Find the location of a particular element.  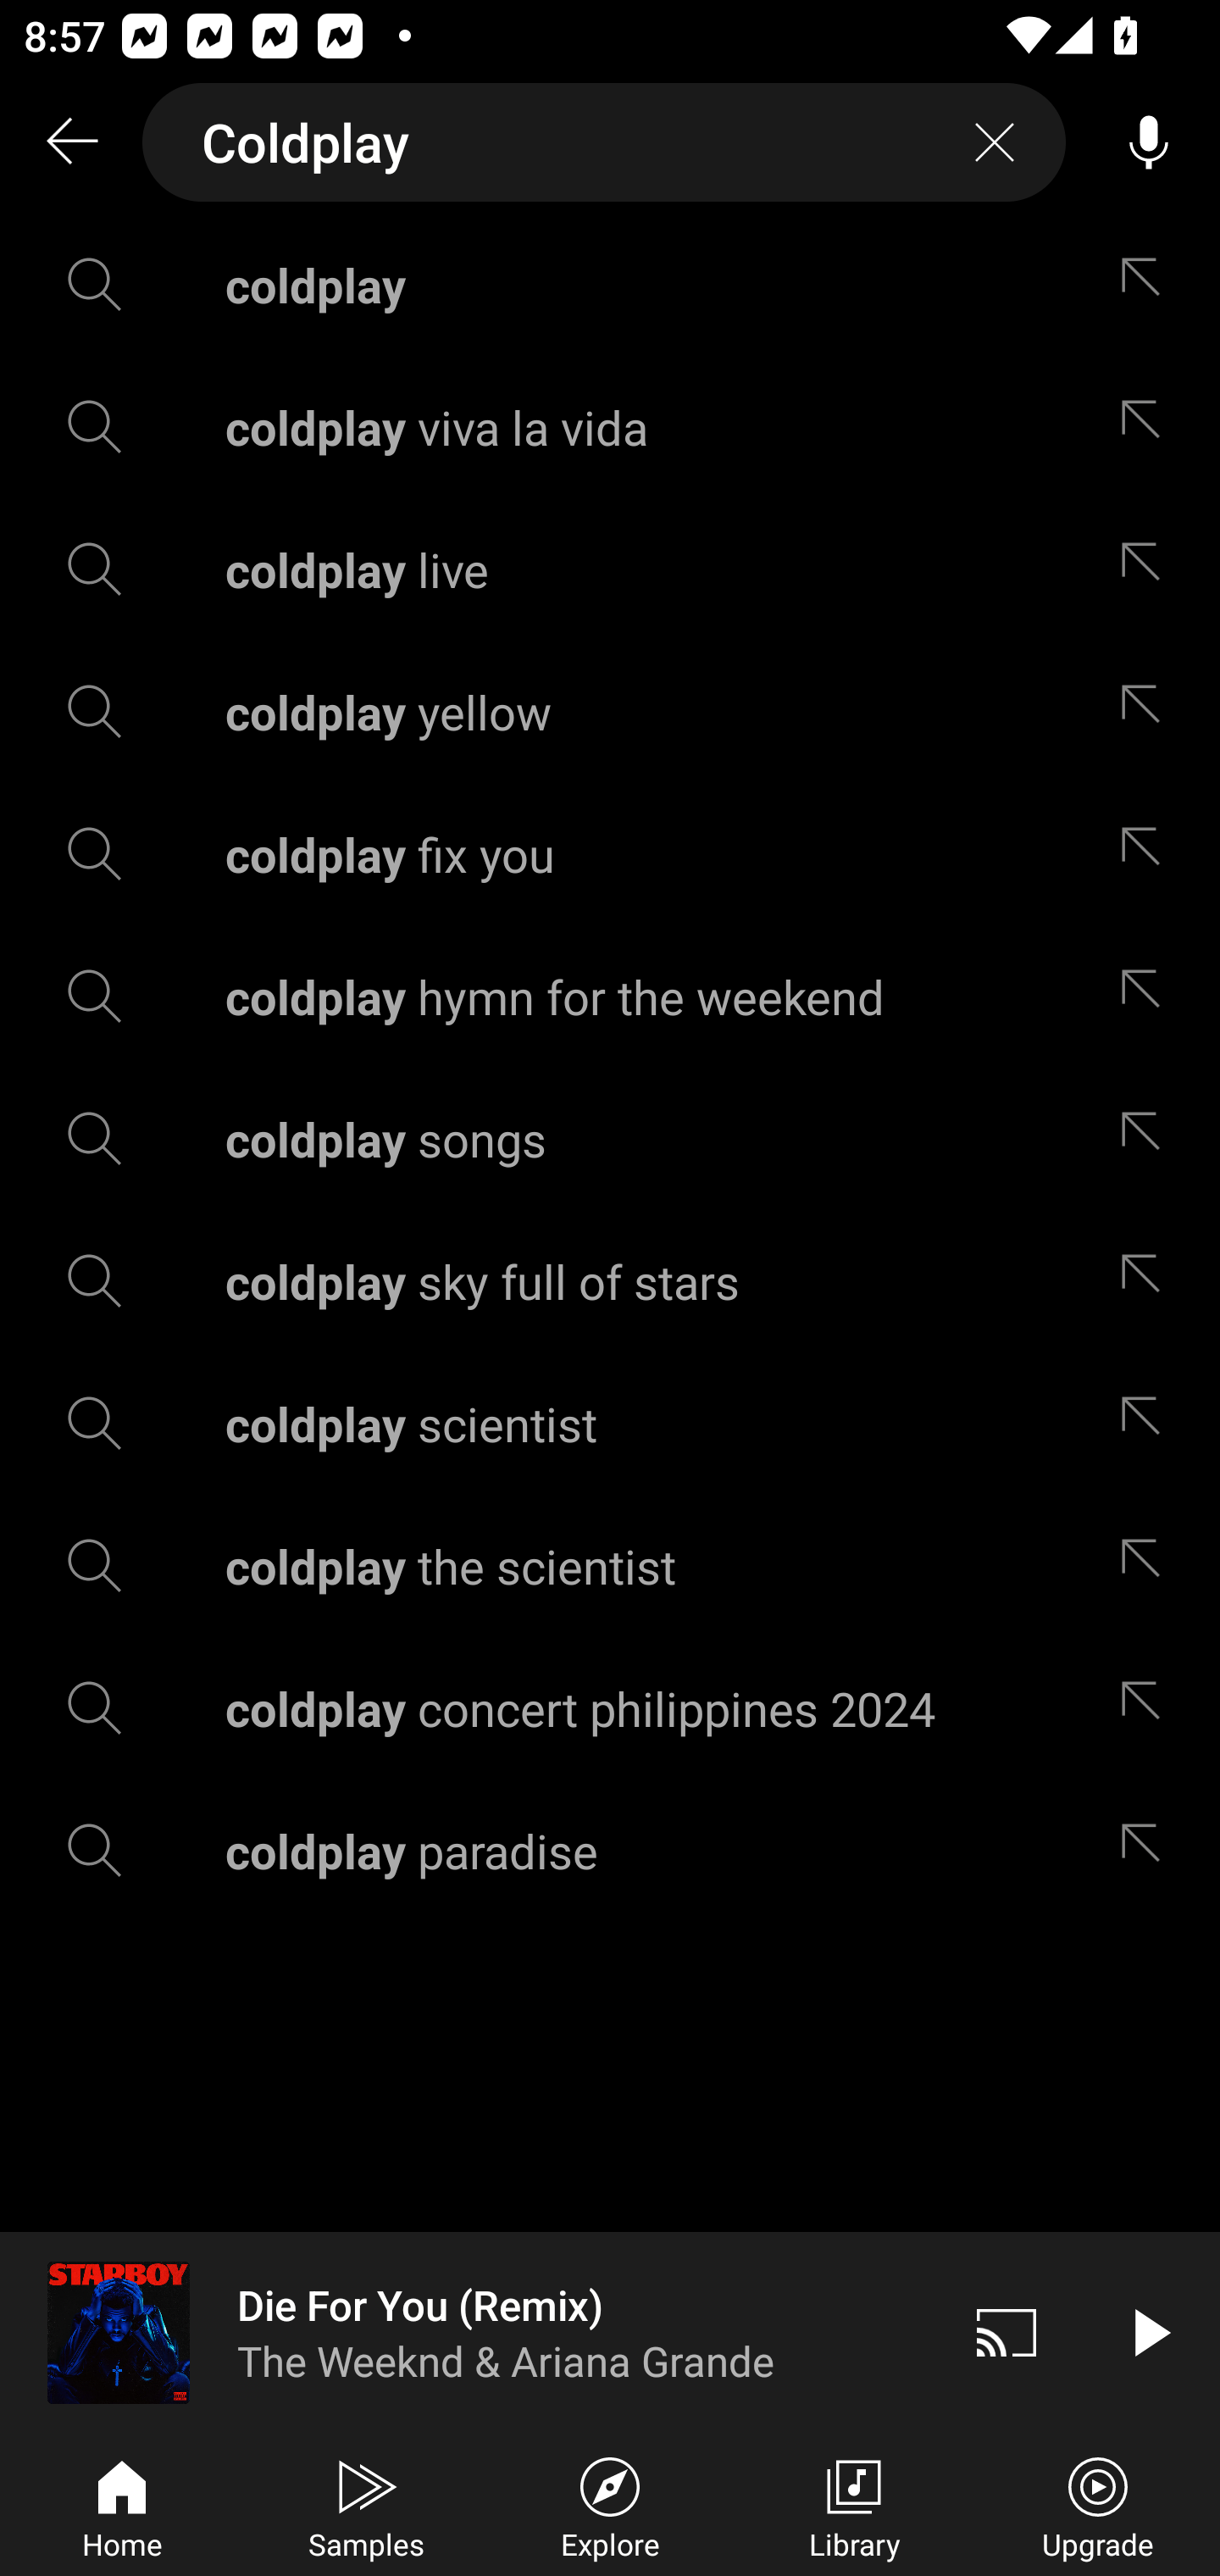

coldplay live Edit suggestion coldplay live is located at coordinates (610, 569).